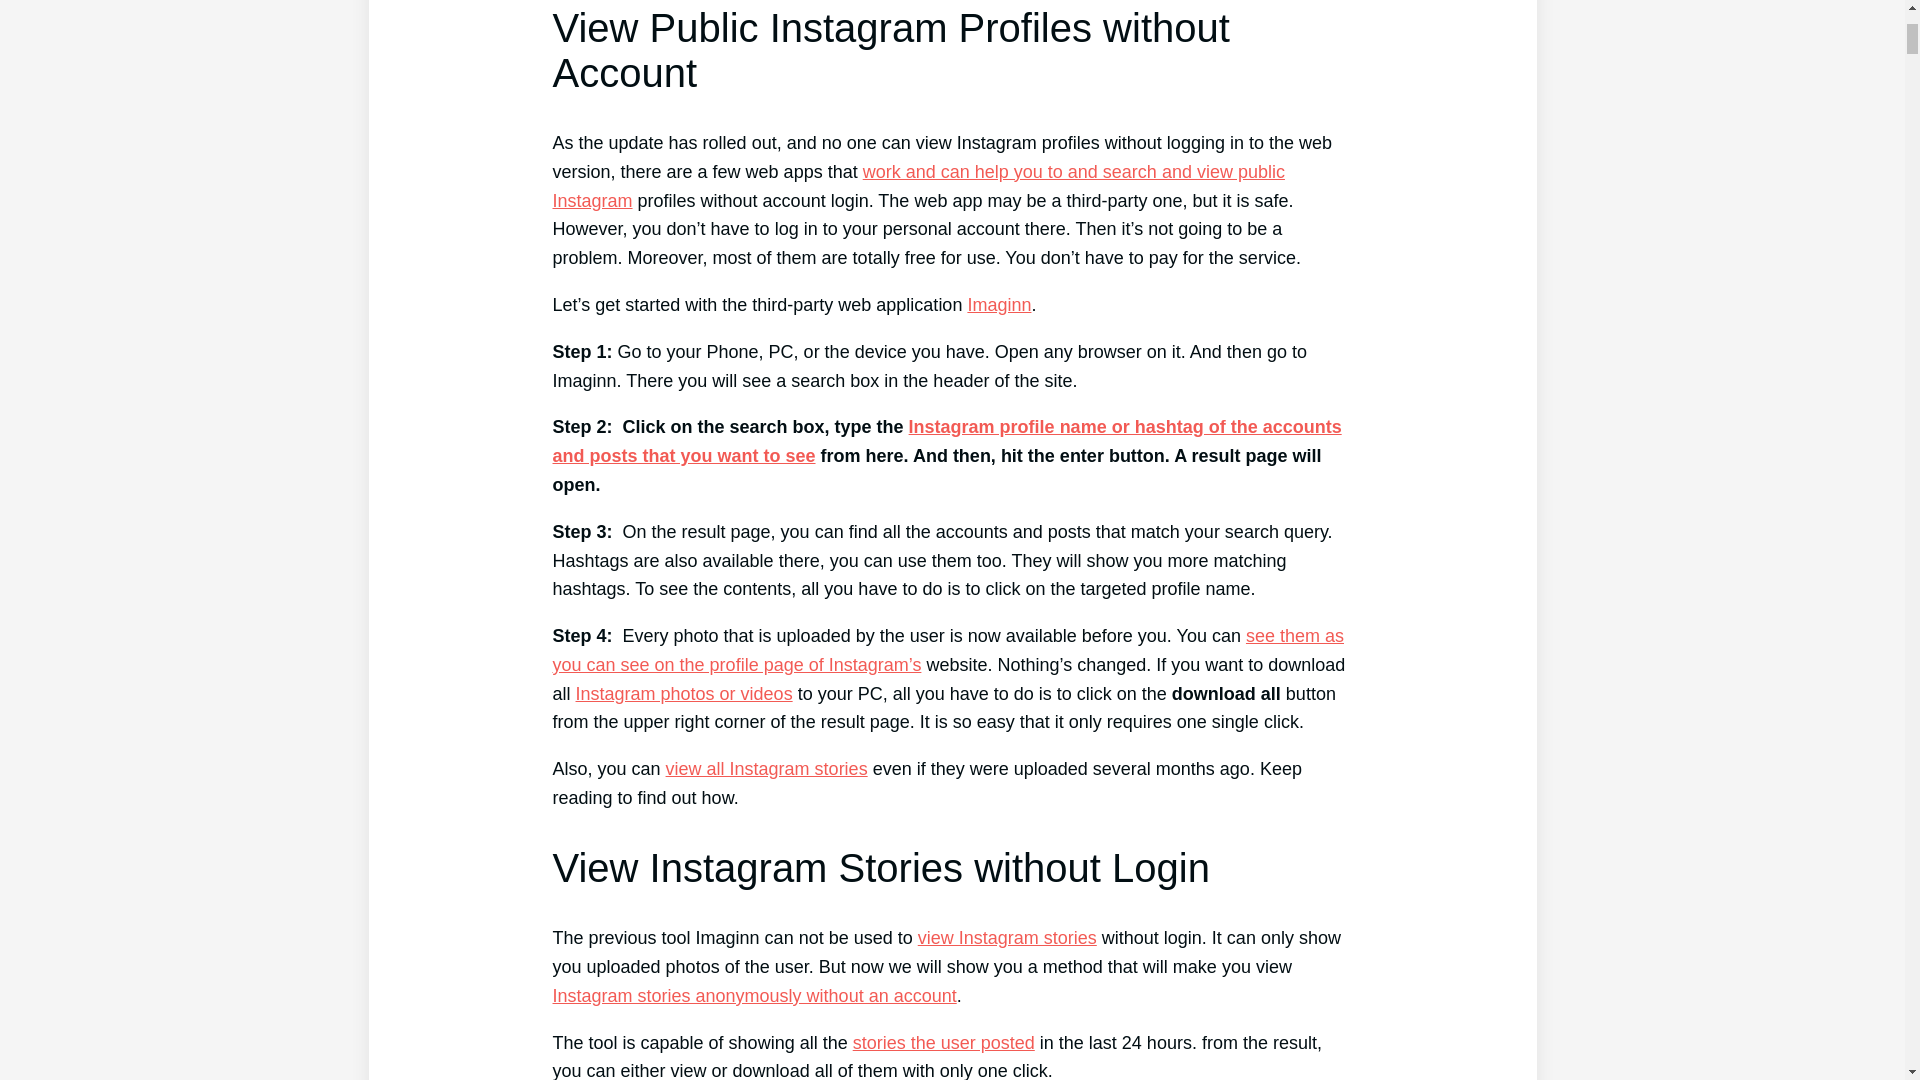 The width and height of the screenshot is (1920, 1080). Describe the element at coordinates (943, 1042) in the screenshot. I see `stories the user posted` at that location.